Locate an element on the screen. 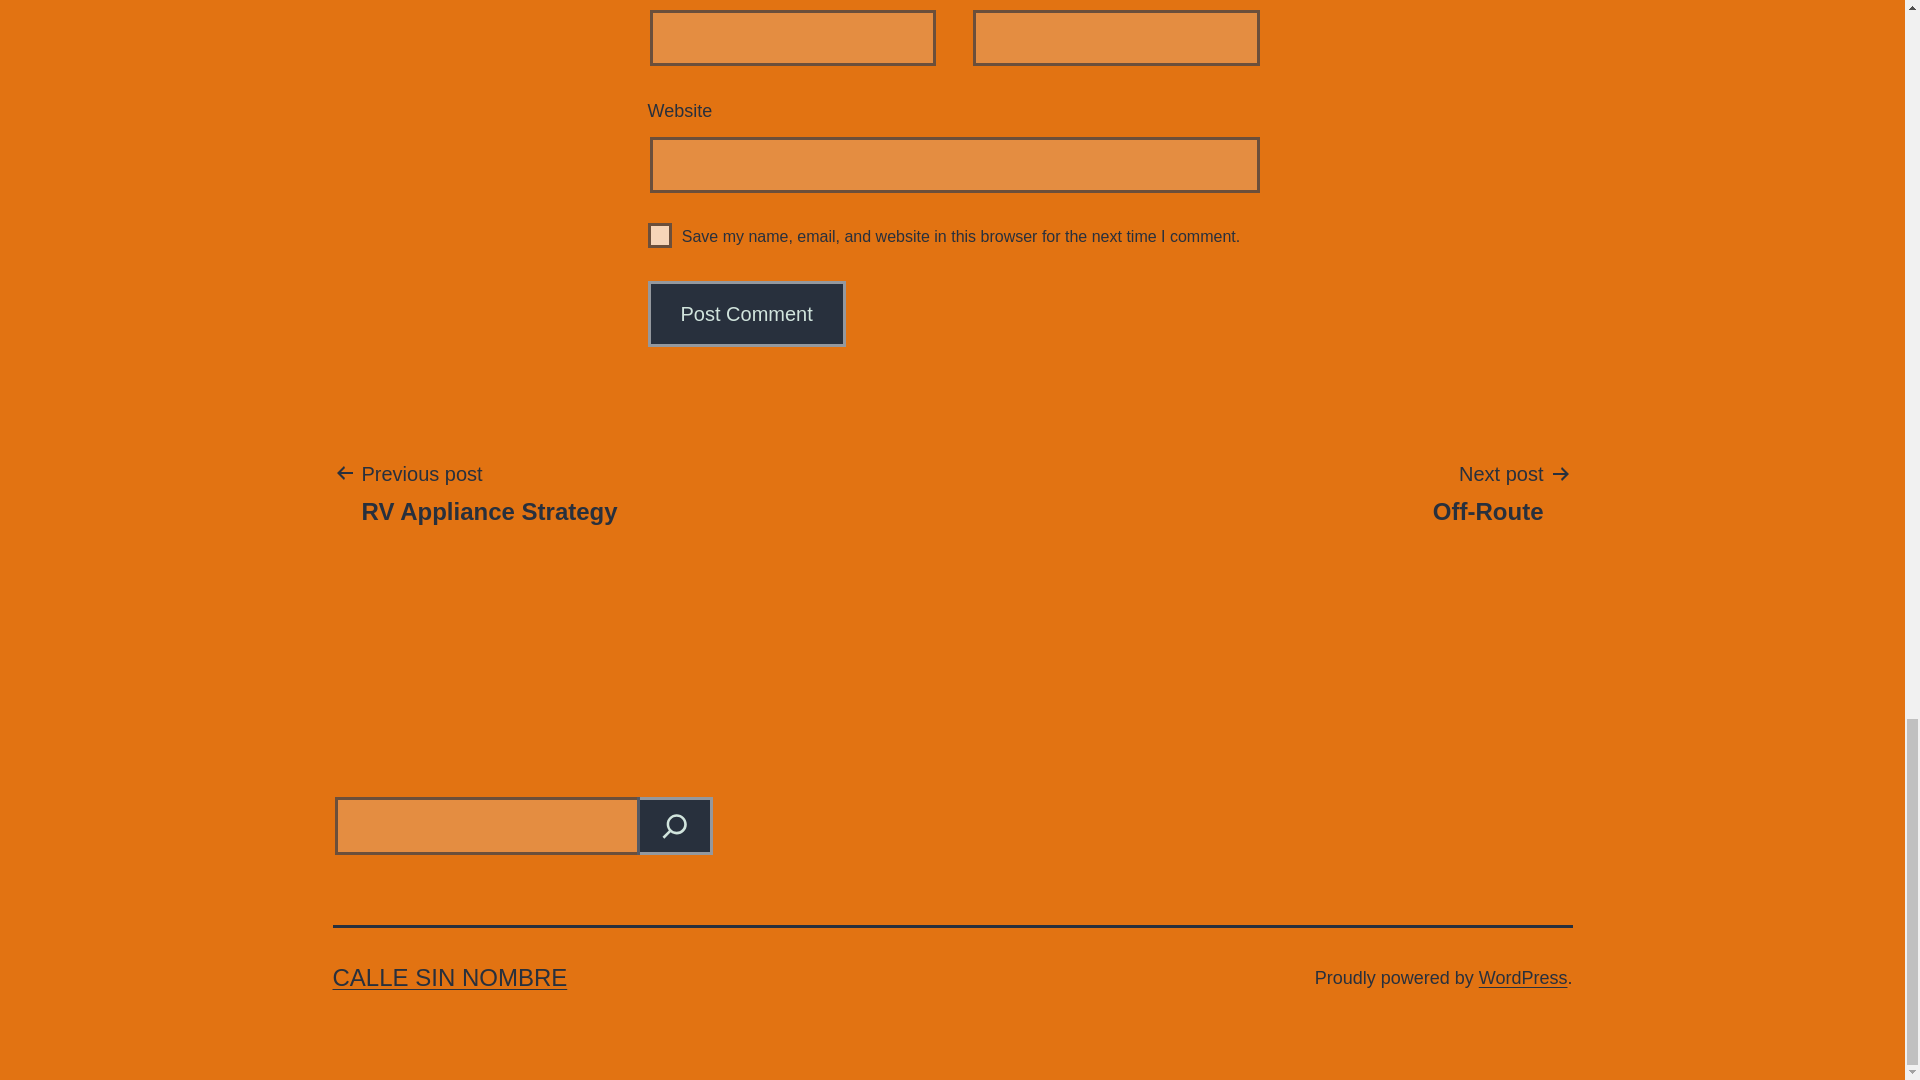 The height and width of the screenshot is (1080, 1920). CALLE SIN NOMBRE is located at coordinates (449, 978).